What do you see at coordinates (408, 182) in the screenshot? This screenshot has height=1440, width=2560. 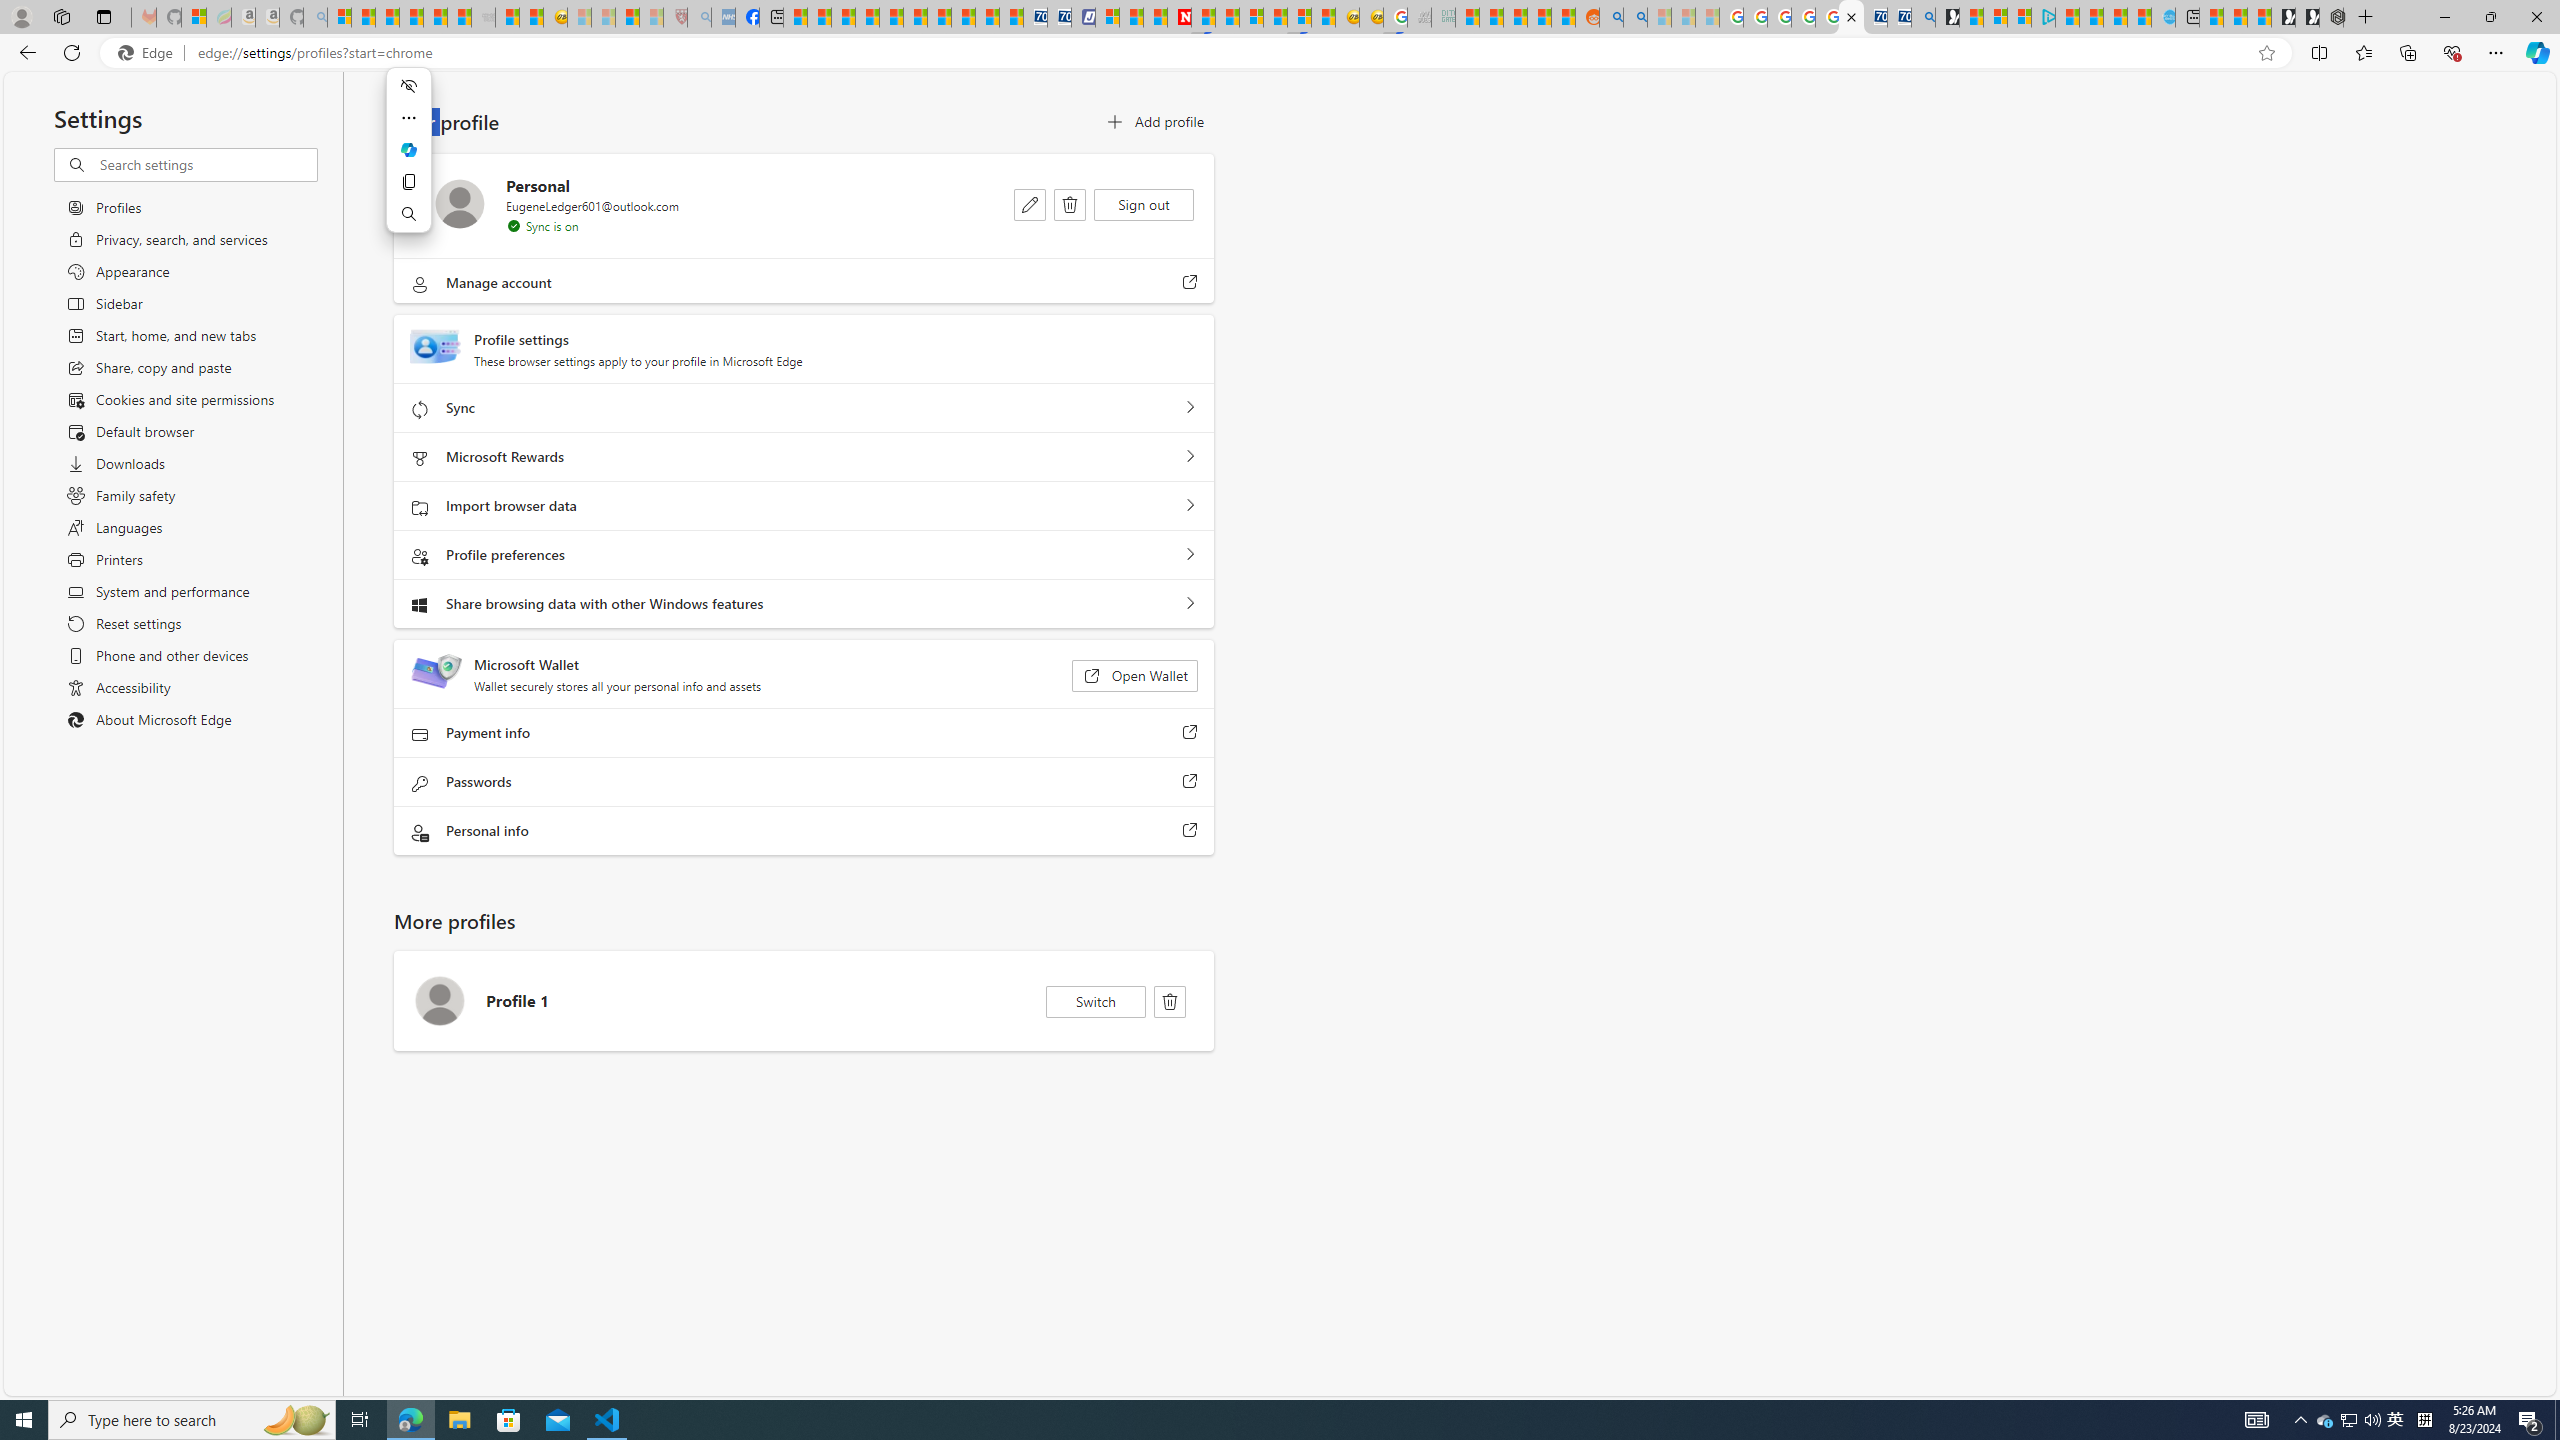 I see `Copy` at bounding box center [408, 182].